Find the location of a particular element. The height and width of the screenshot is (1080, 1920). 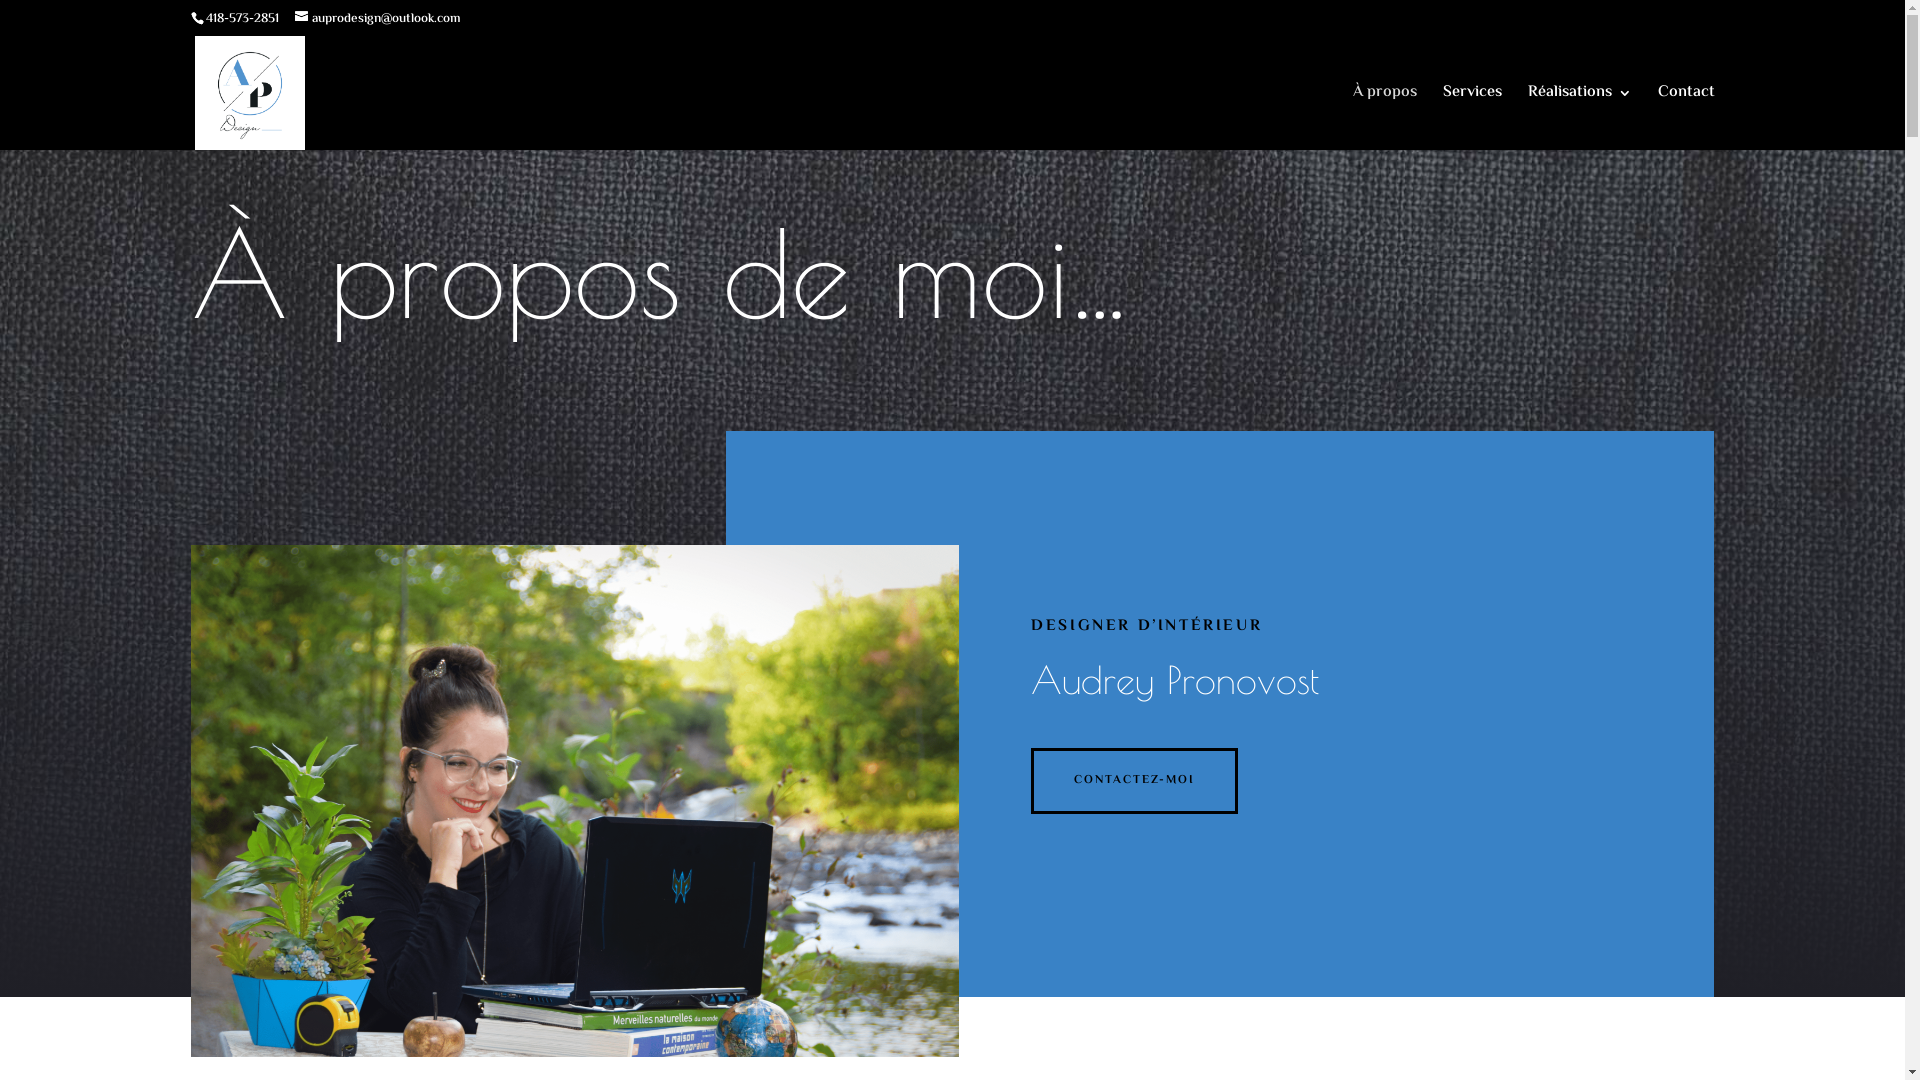

CONTACTEZ-MOI is located at coordinates (1134, 780).